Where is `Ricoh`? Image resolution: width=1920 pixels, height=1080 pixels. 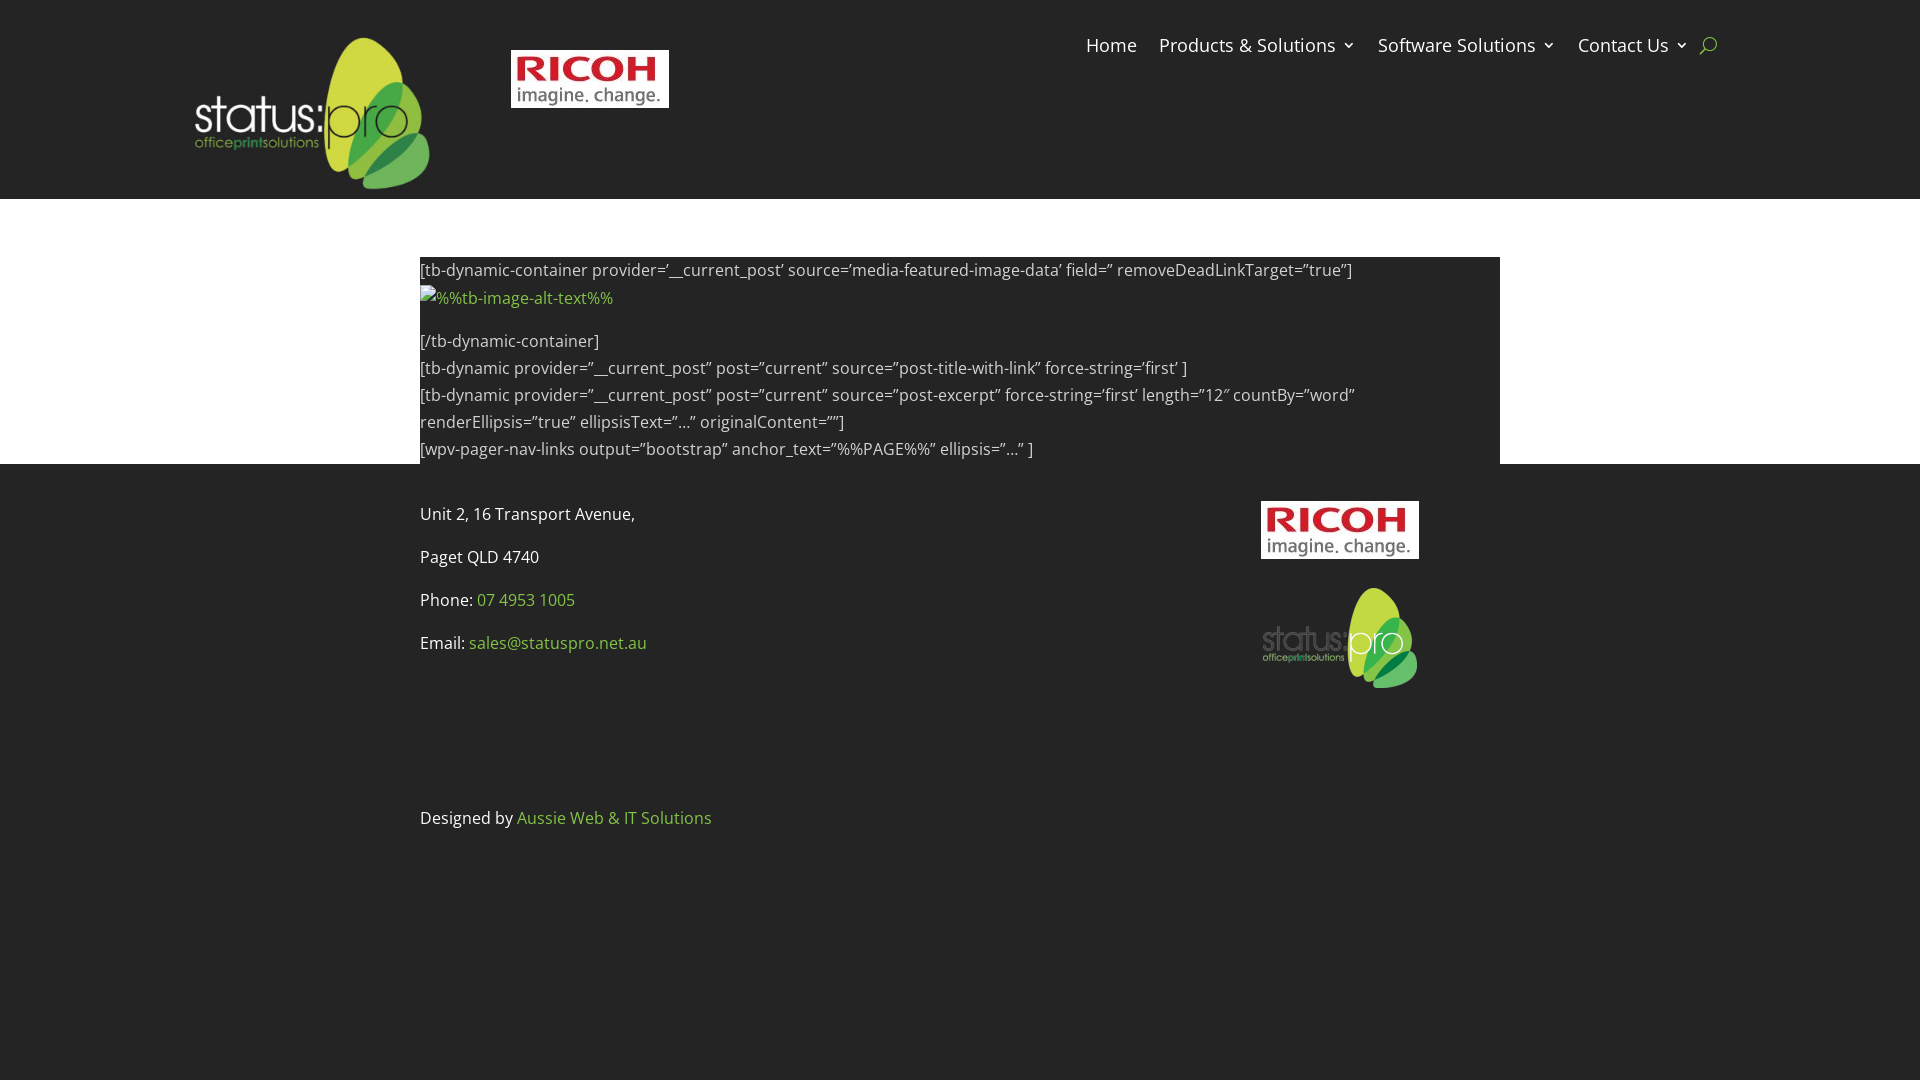
Ricoh is located at coordinates (590, 79).